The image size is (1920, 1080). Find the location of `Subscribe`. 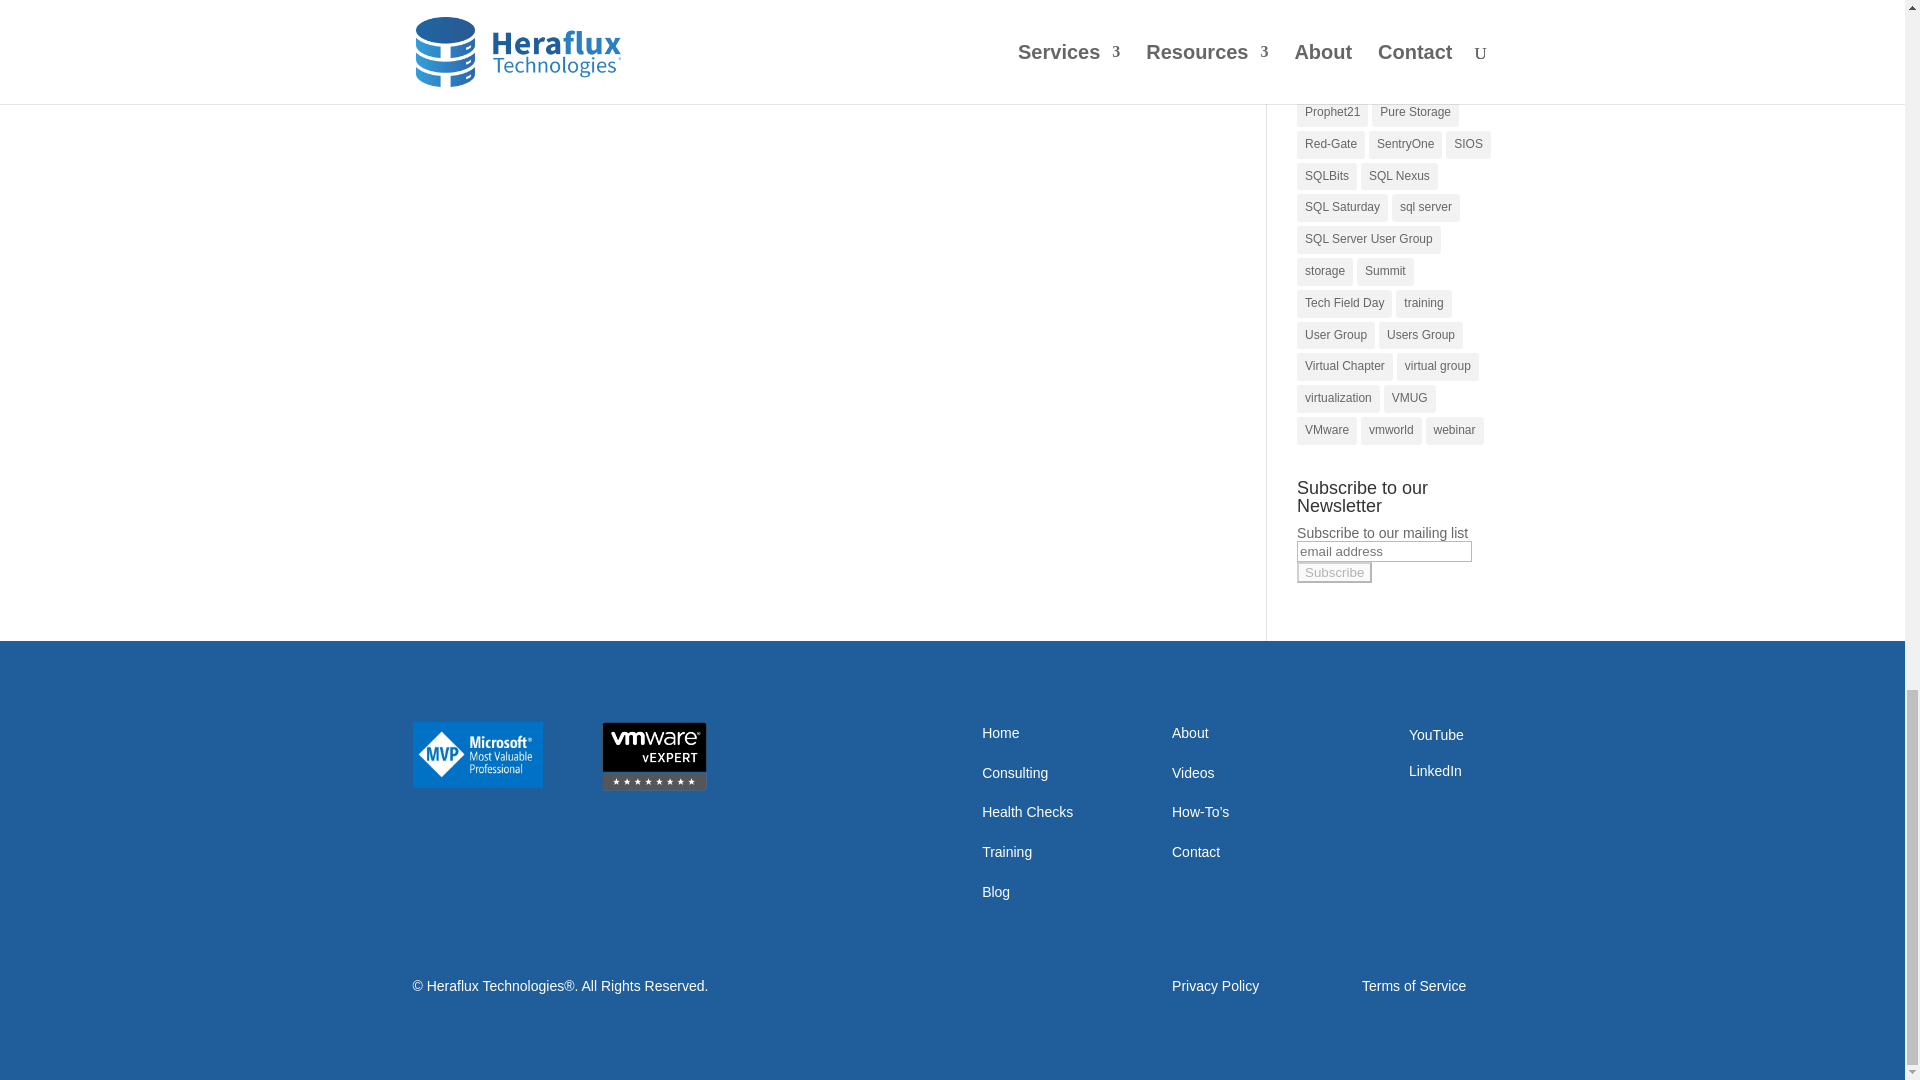

Subscribe is located at coordinates (1334, 572).